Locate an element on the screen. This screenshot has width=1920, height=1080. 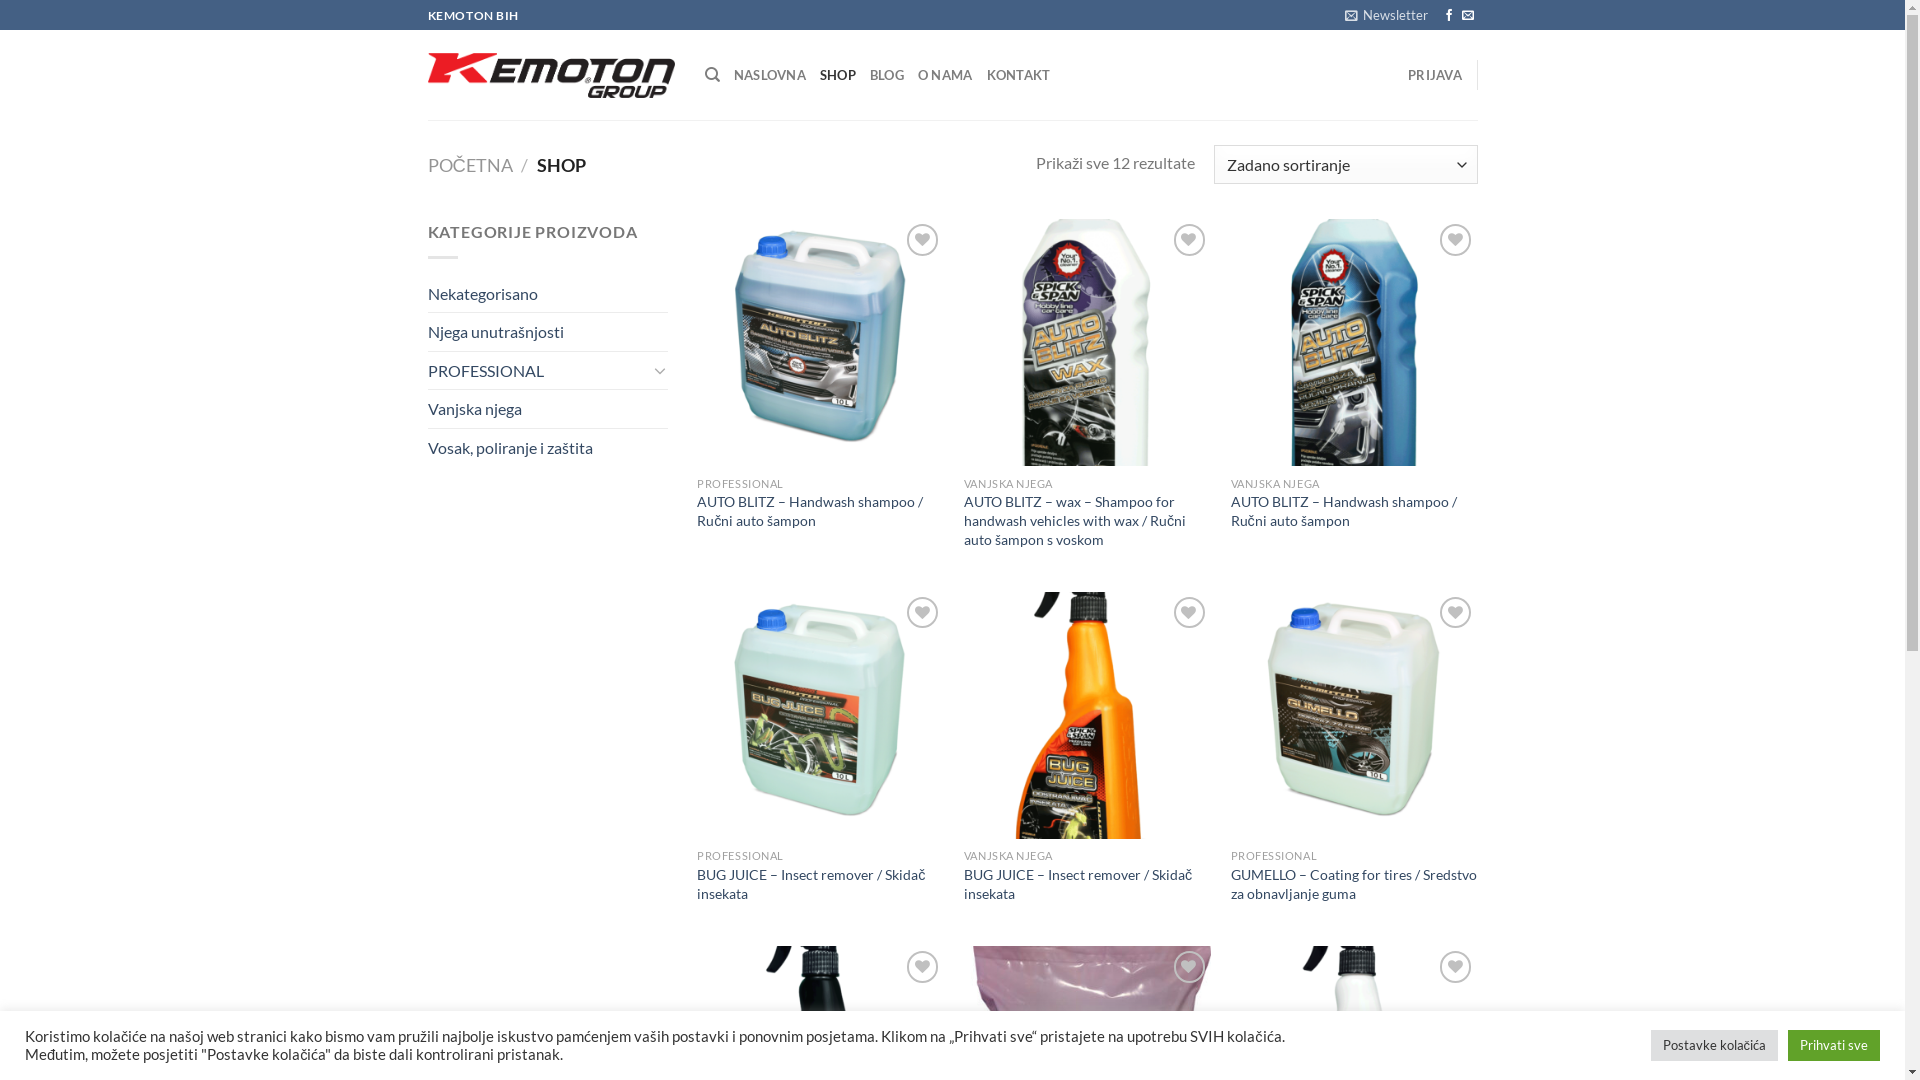
BLOG is located at coordinates (887, 75).